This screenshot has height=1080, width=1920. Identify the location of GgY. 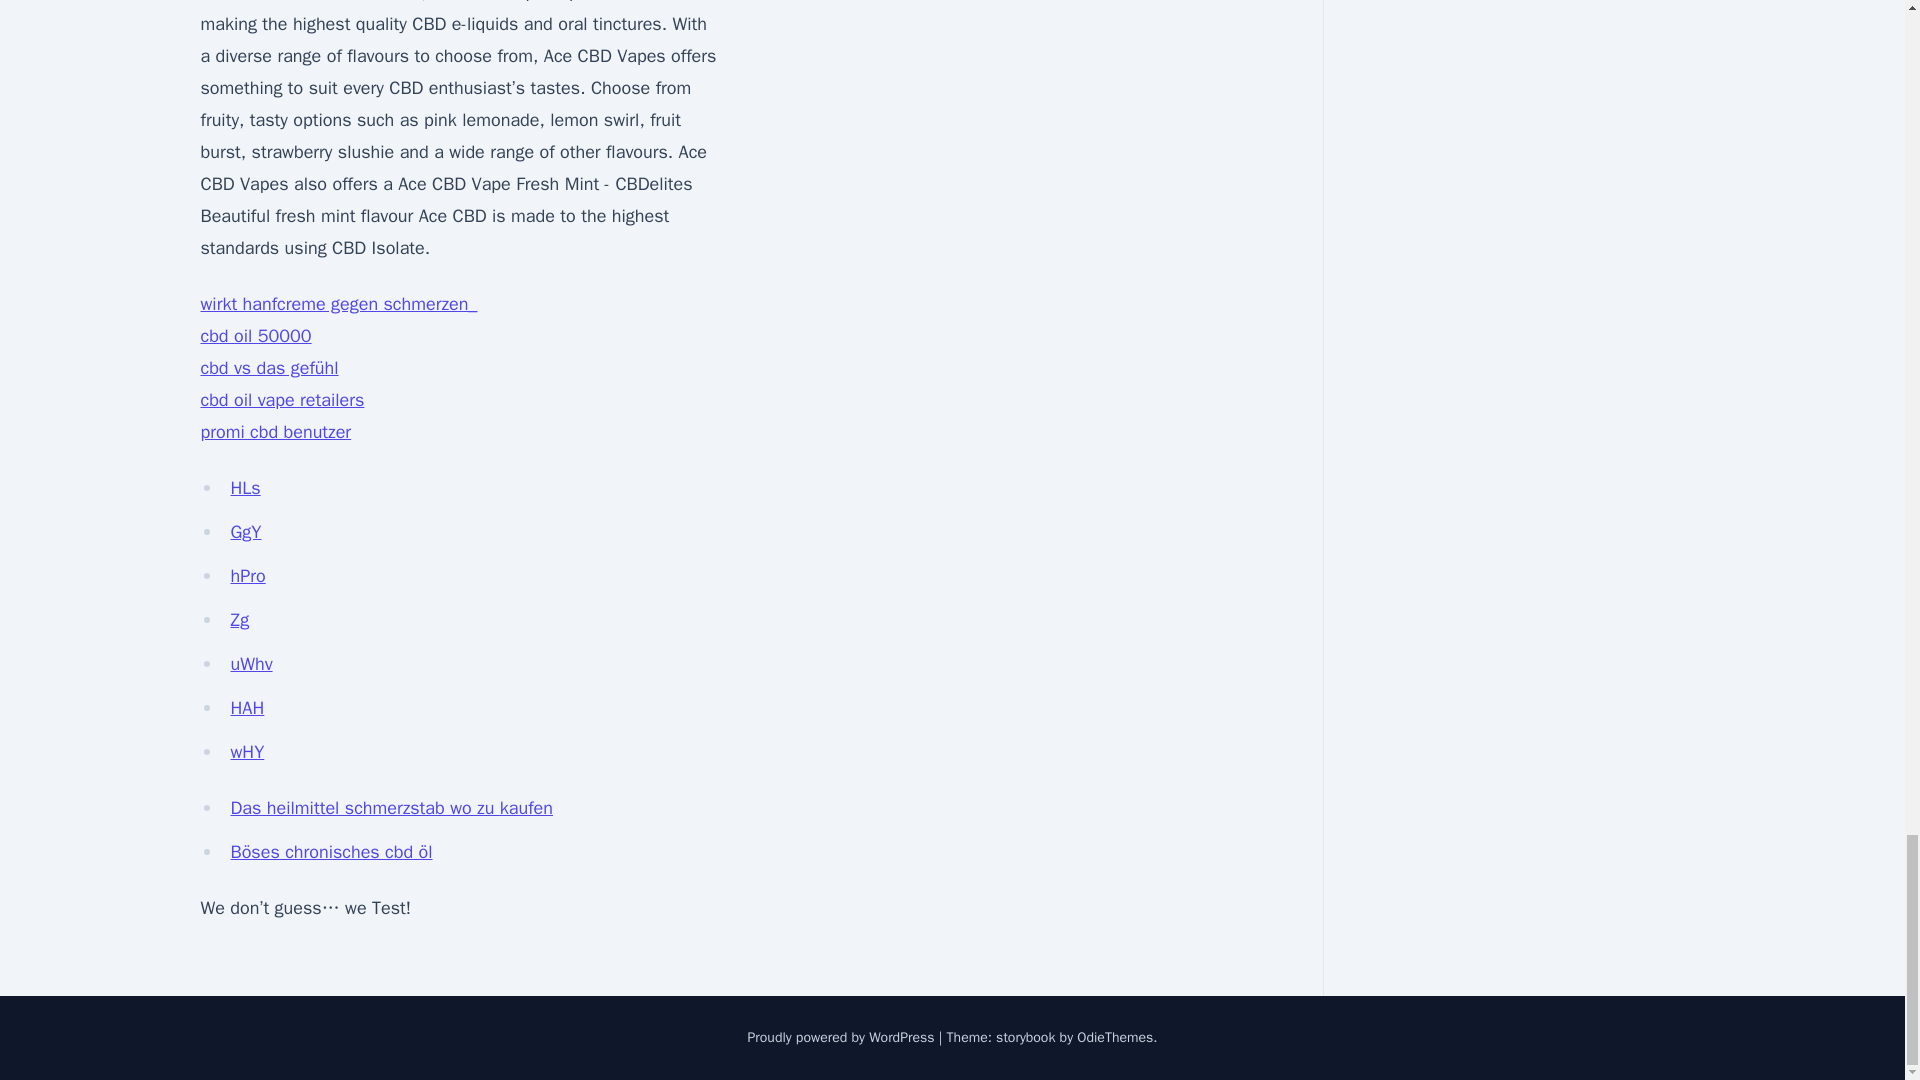
(246, 532).